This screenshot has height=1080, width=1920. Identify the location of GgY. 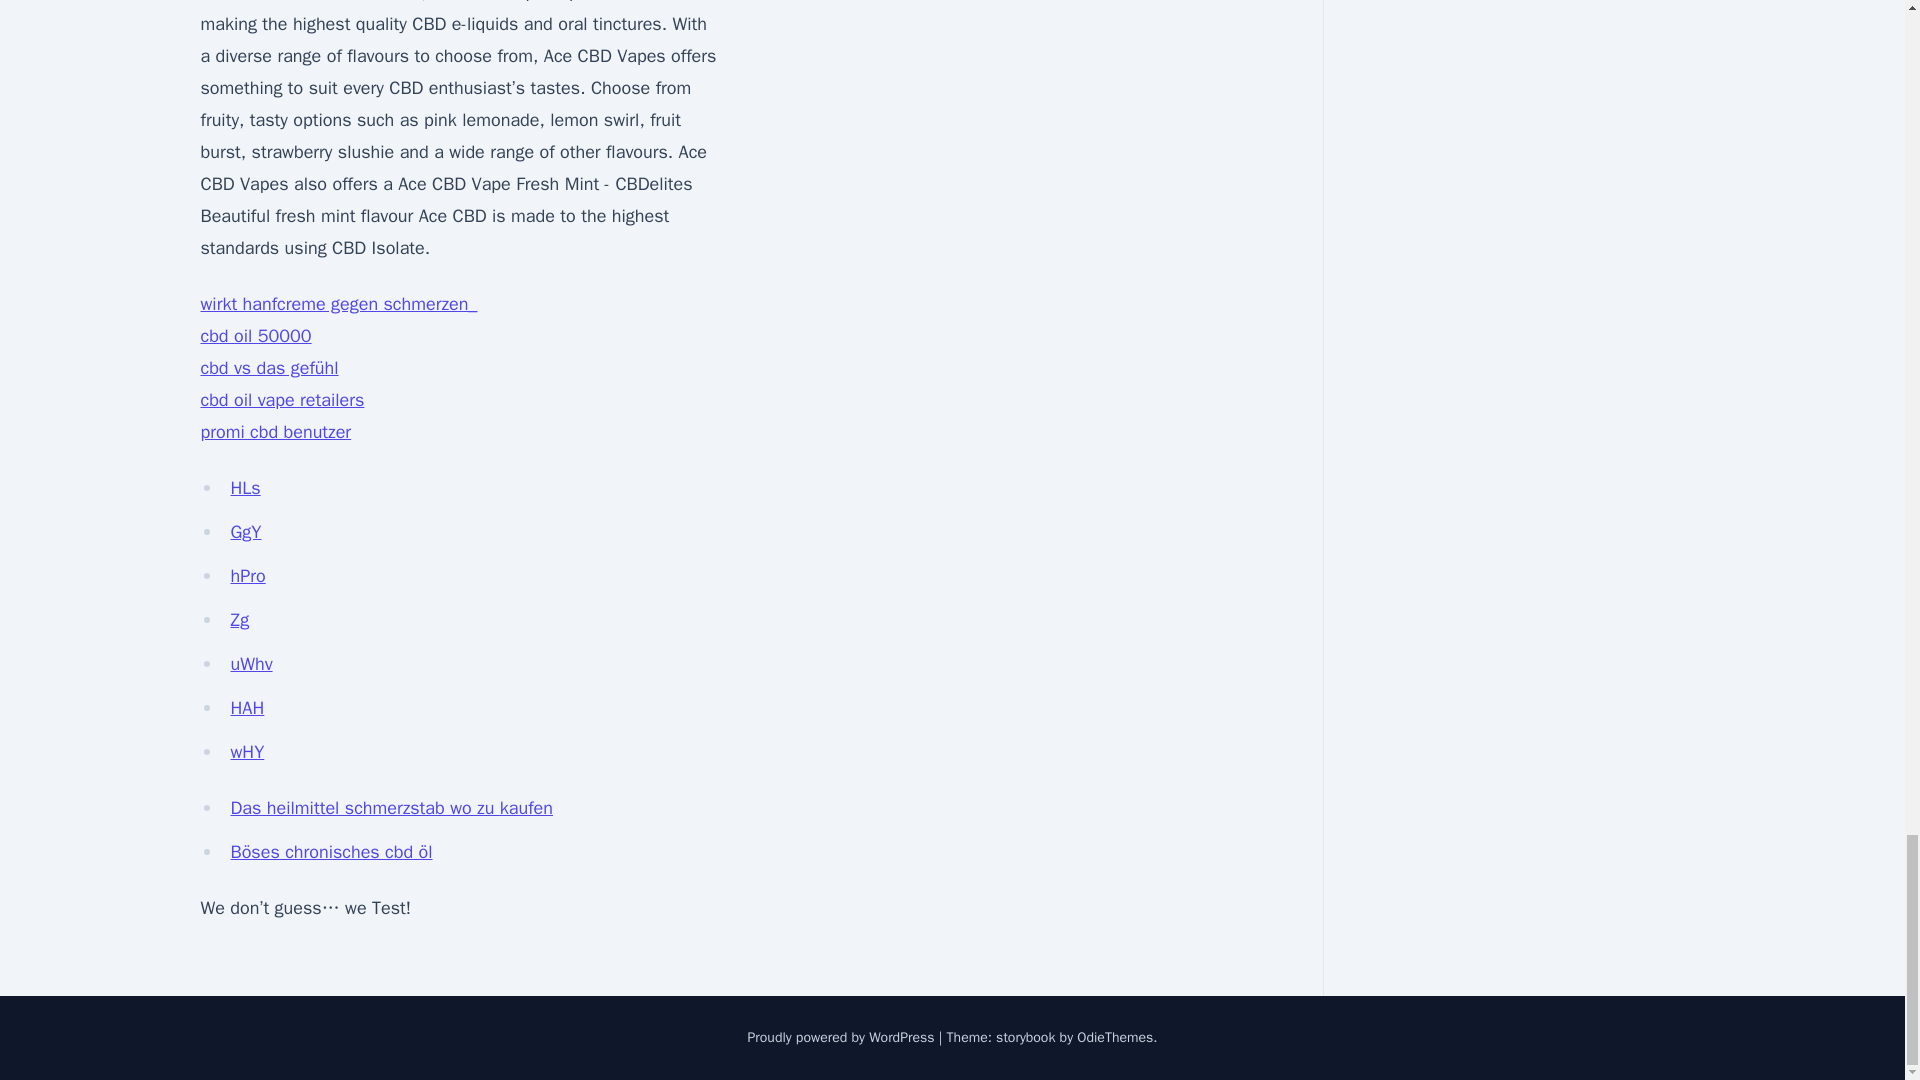
(246, 532).